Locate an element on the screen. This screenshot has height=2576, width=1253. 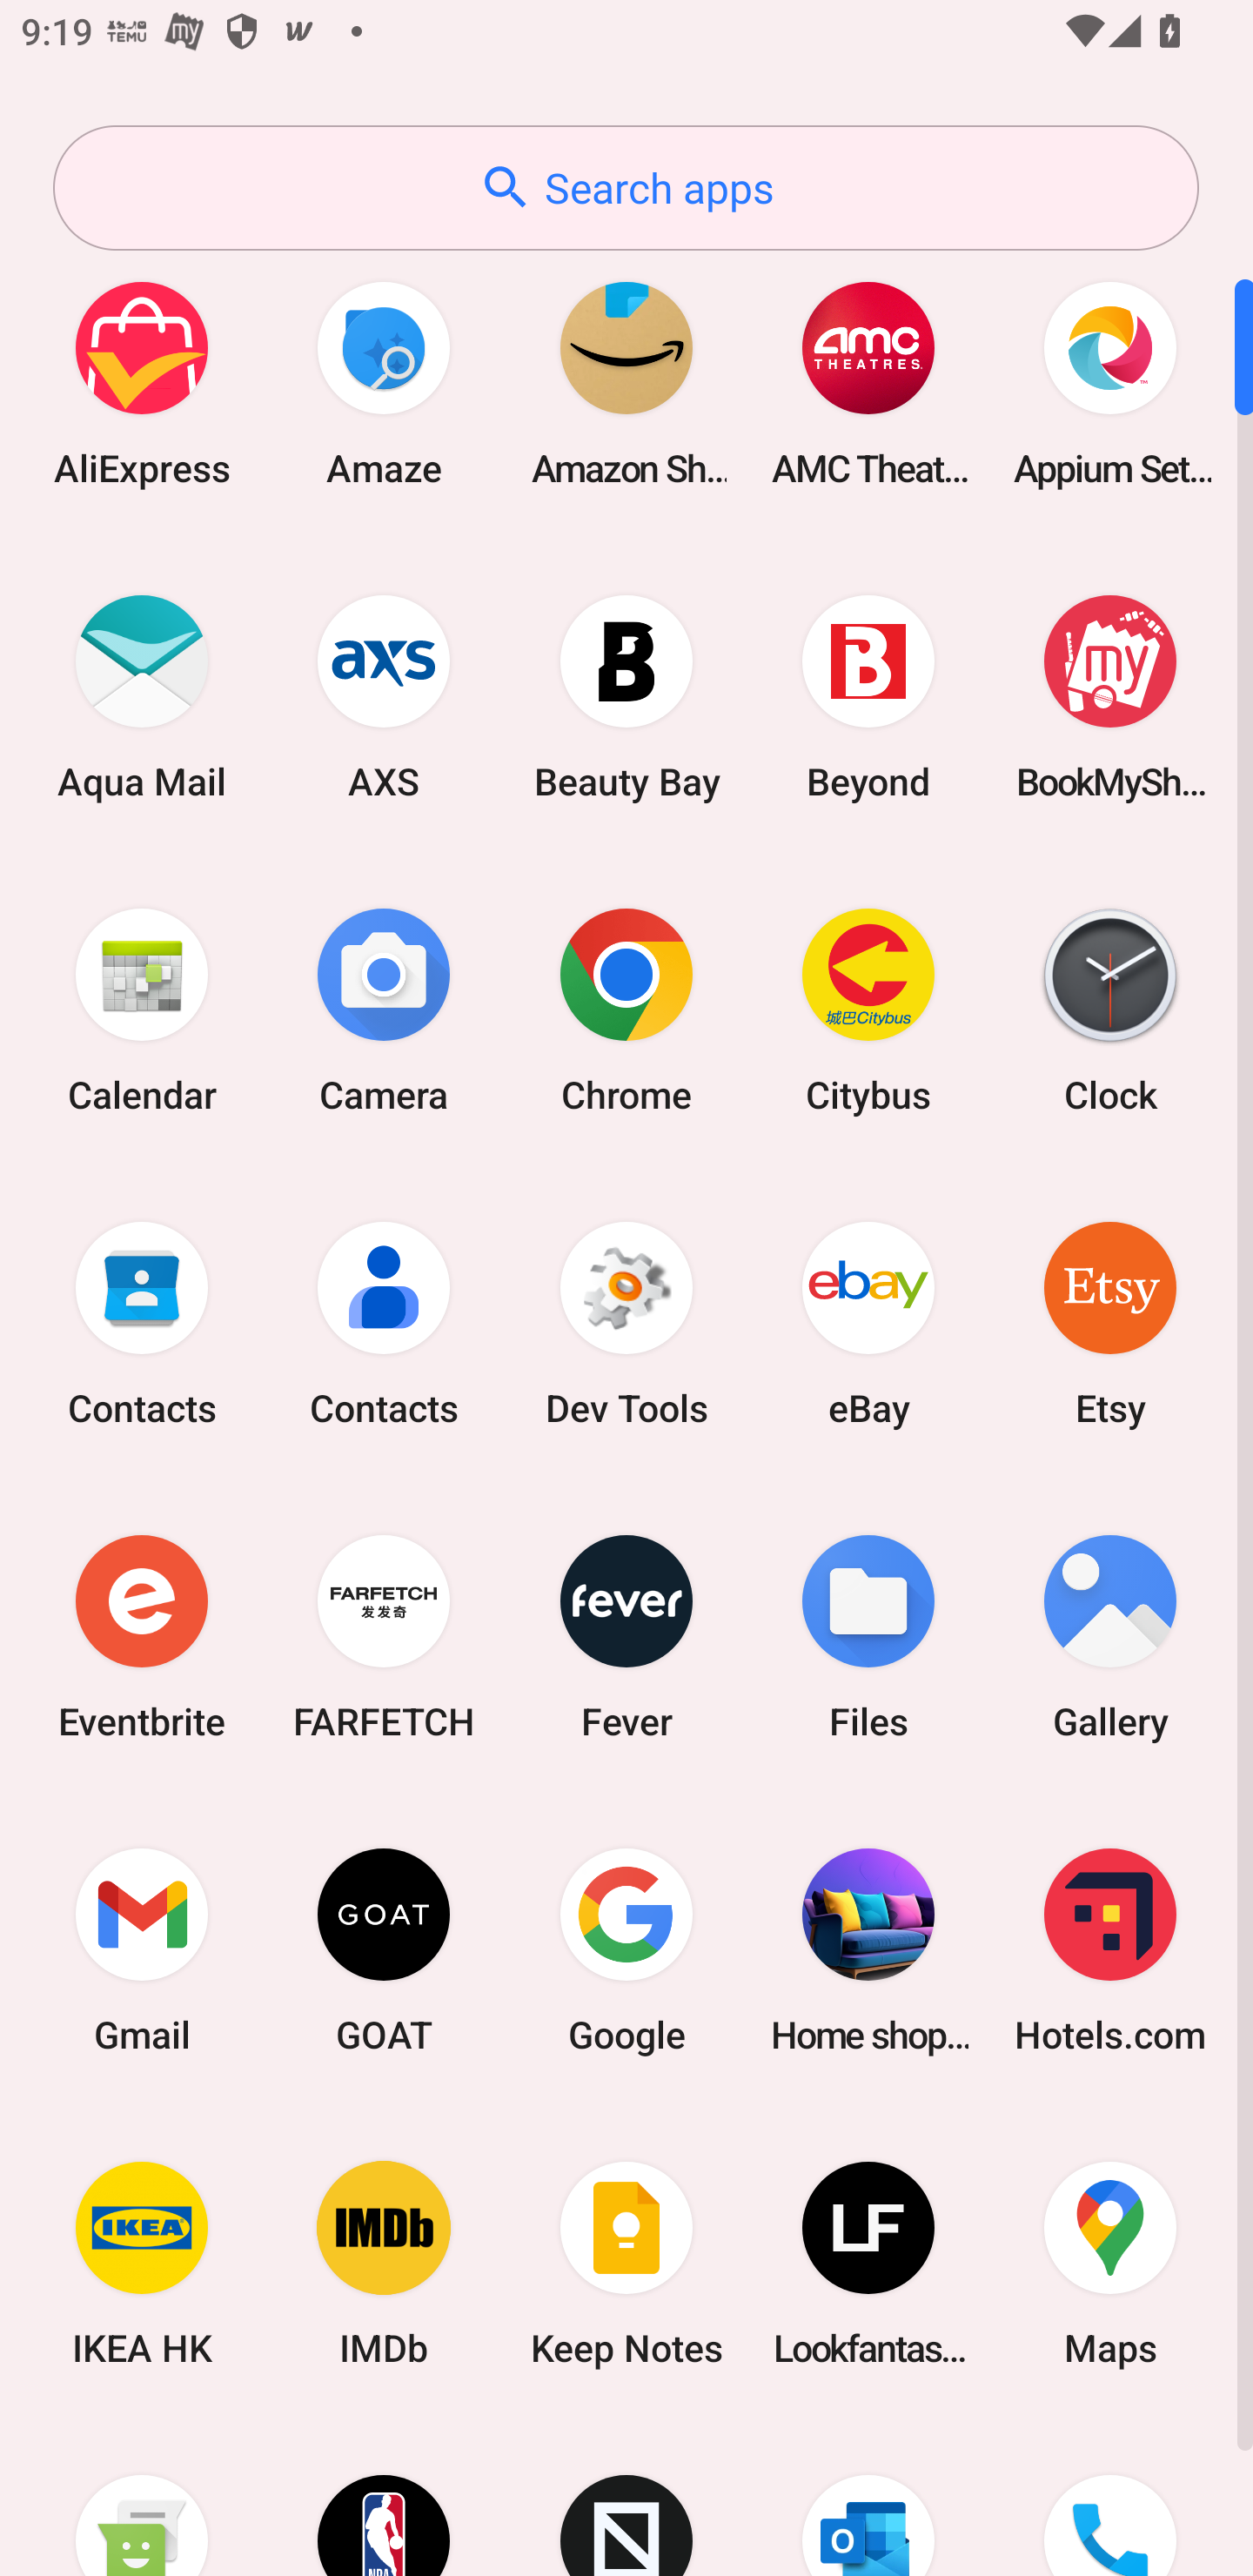
Camera is located at coordinates (384, 1010).